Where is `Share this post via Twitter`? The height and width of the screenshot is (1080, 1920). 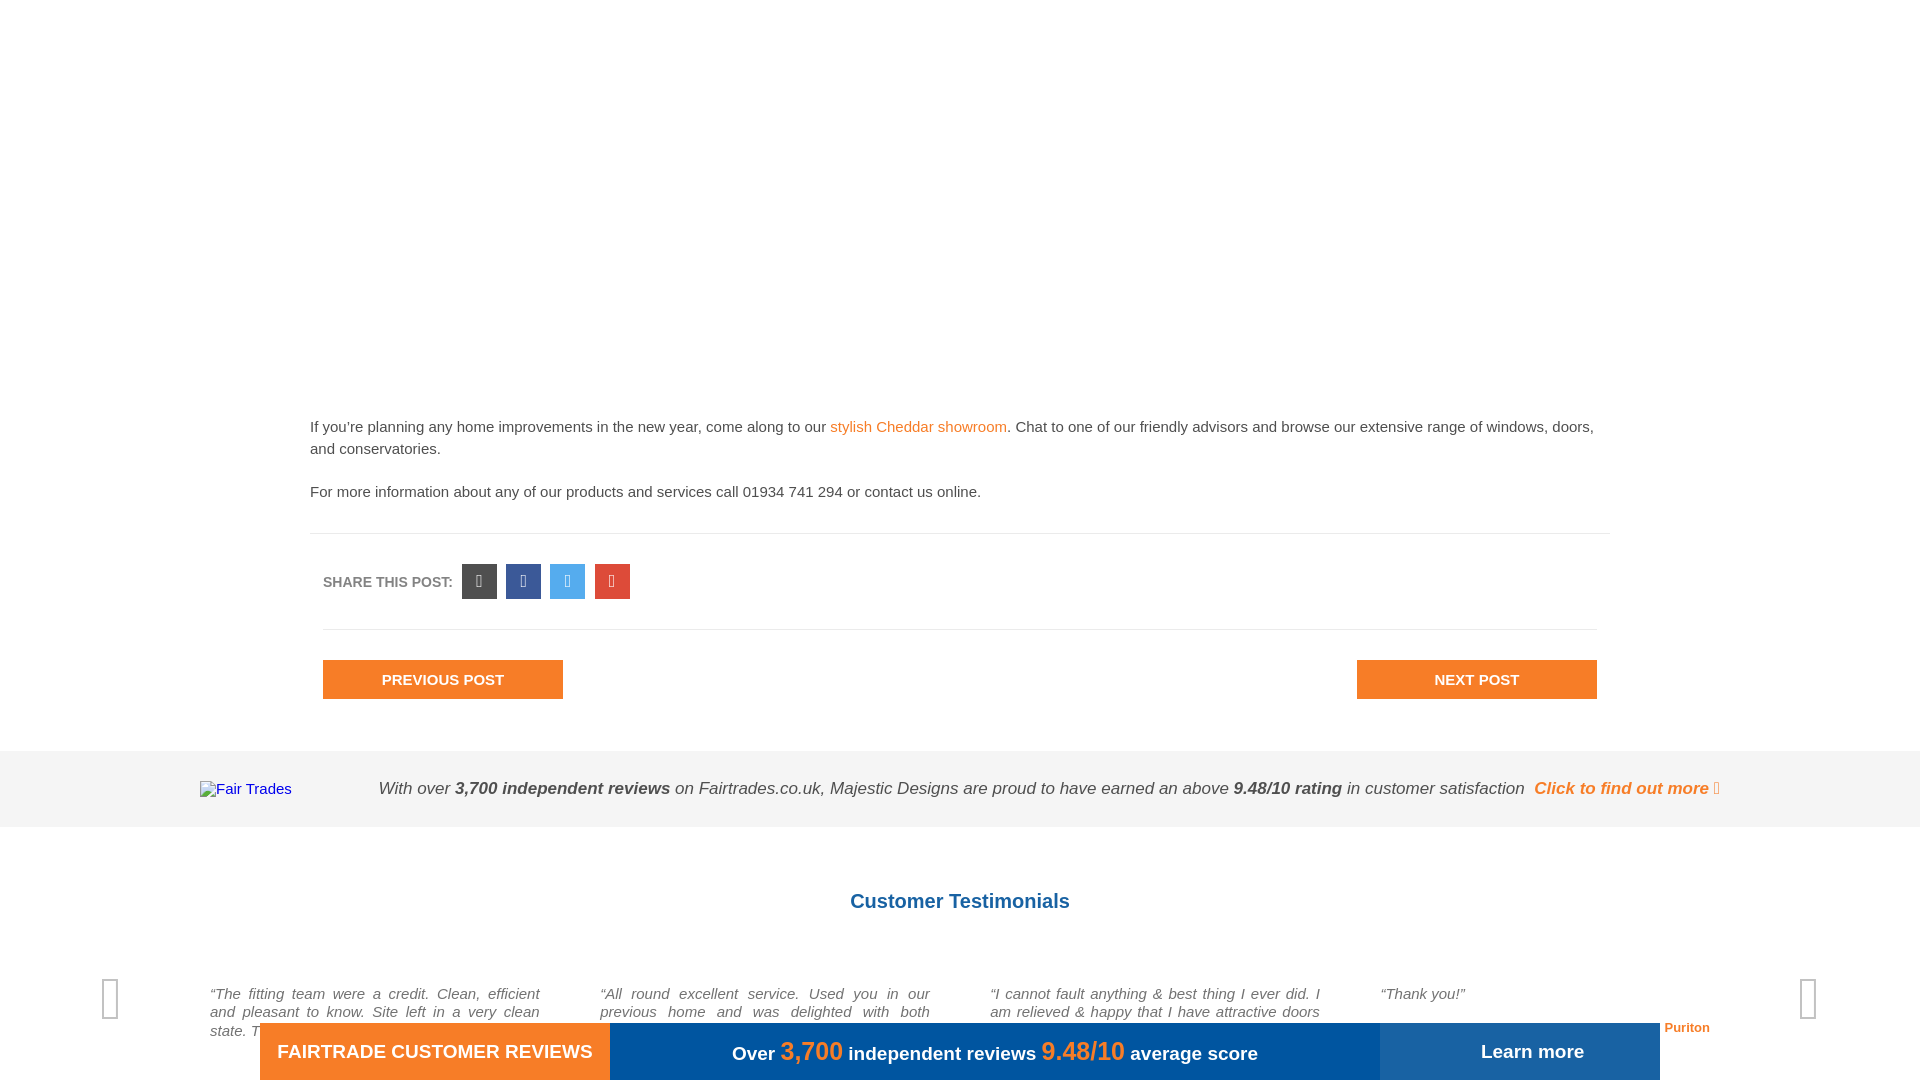
Share this post via Twitter is located at coordinates (567, 581).